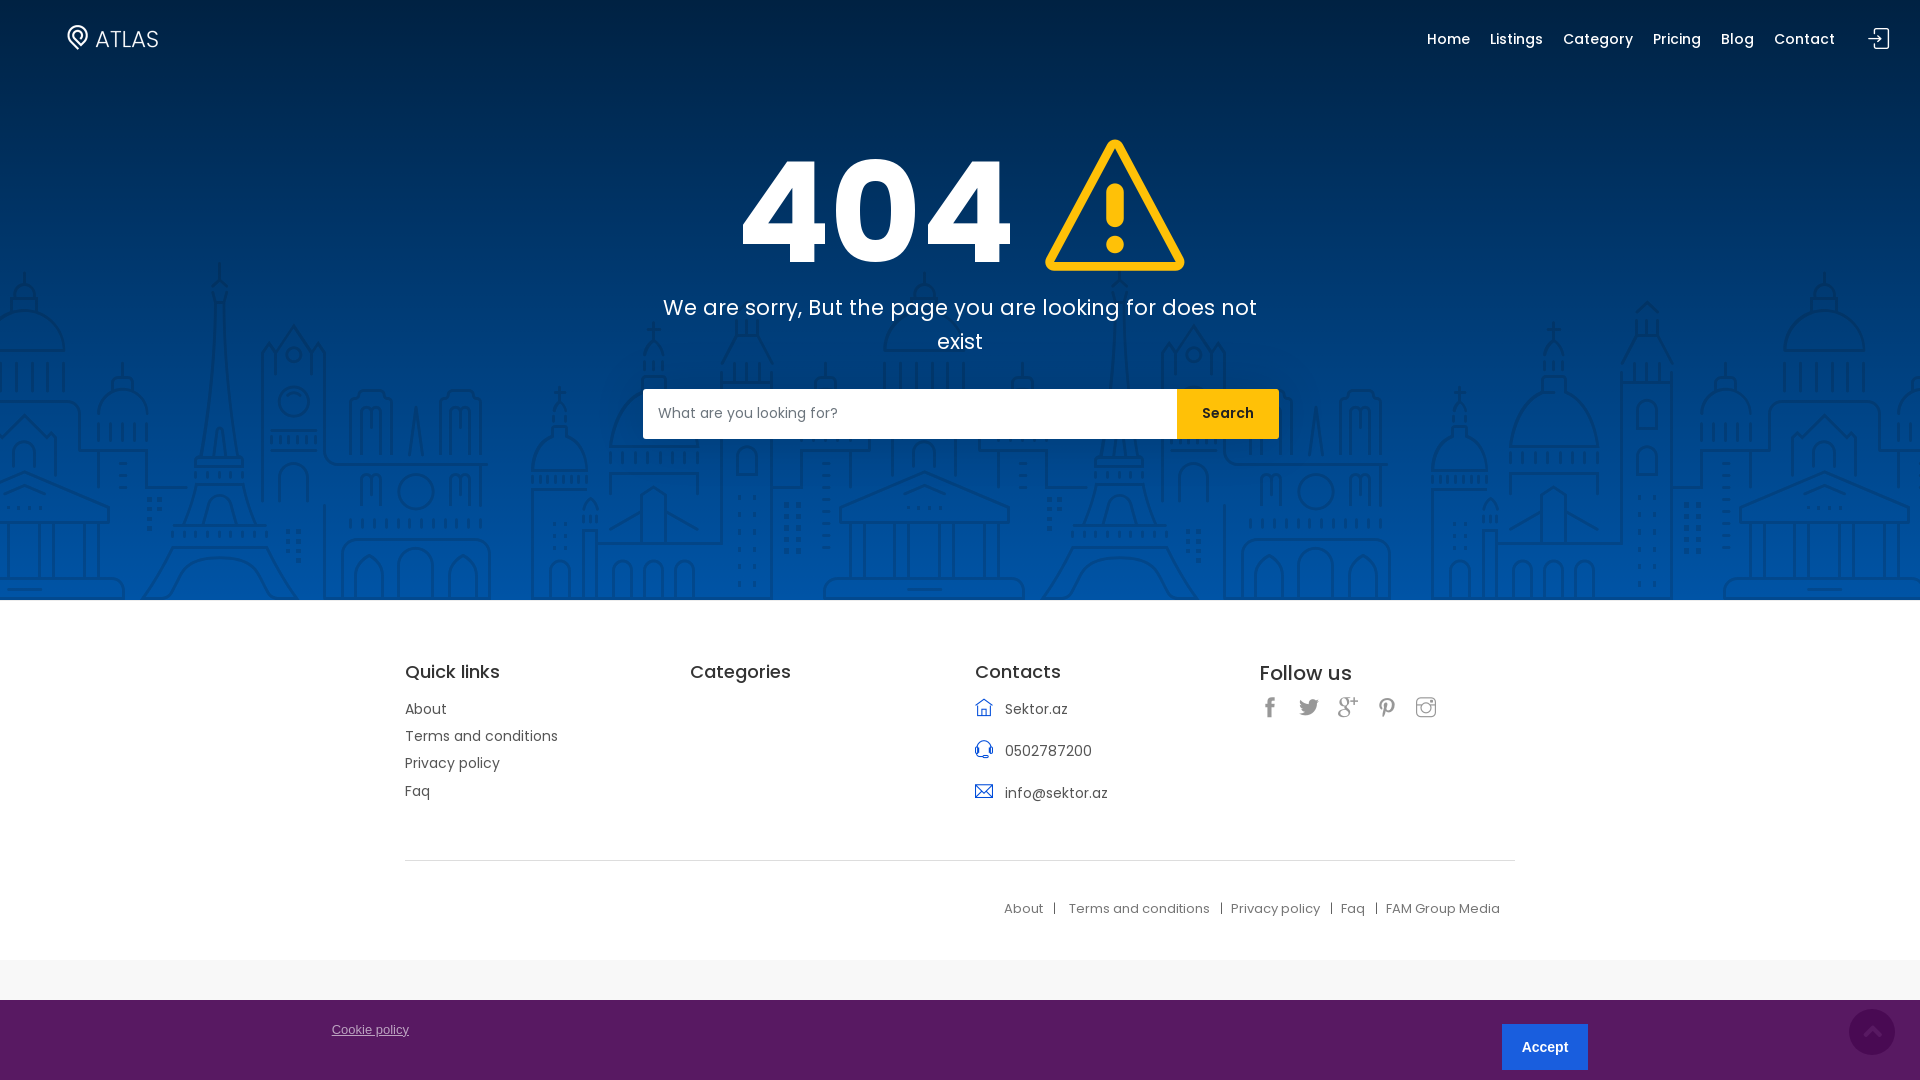 The height and width of the screenshot is (1080, 1920). What do you see at coordinates (482, 736) in the screenshot?
I see `Terms and conditions` at bounding box center [482, 736].